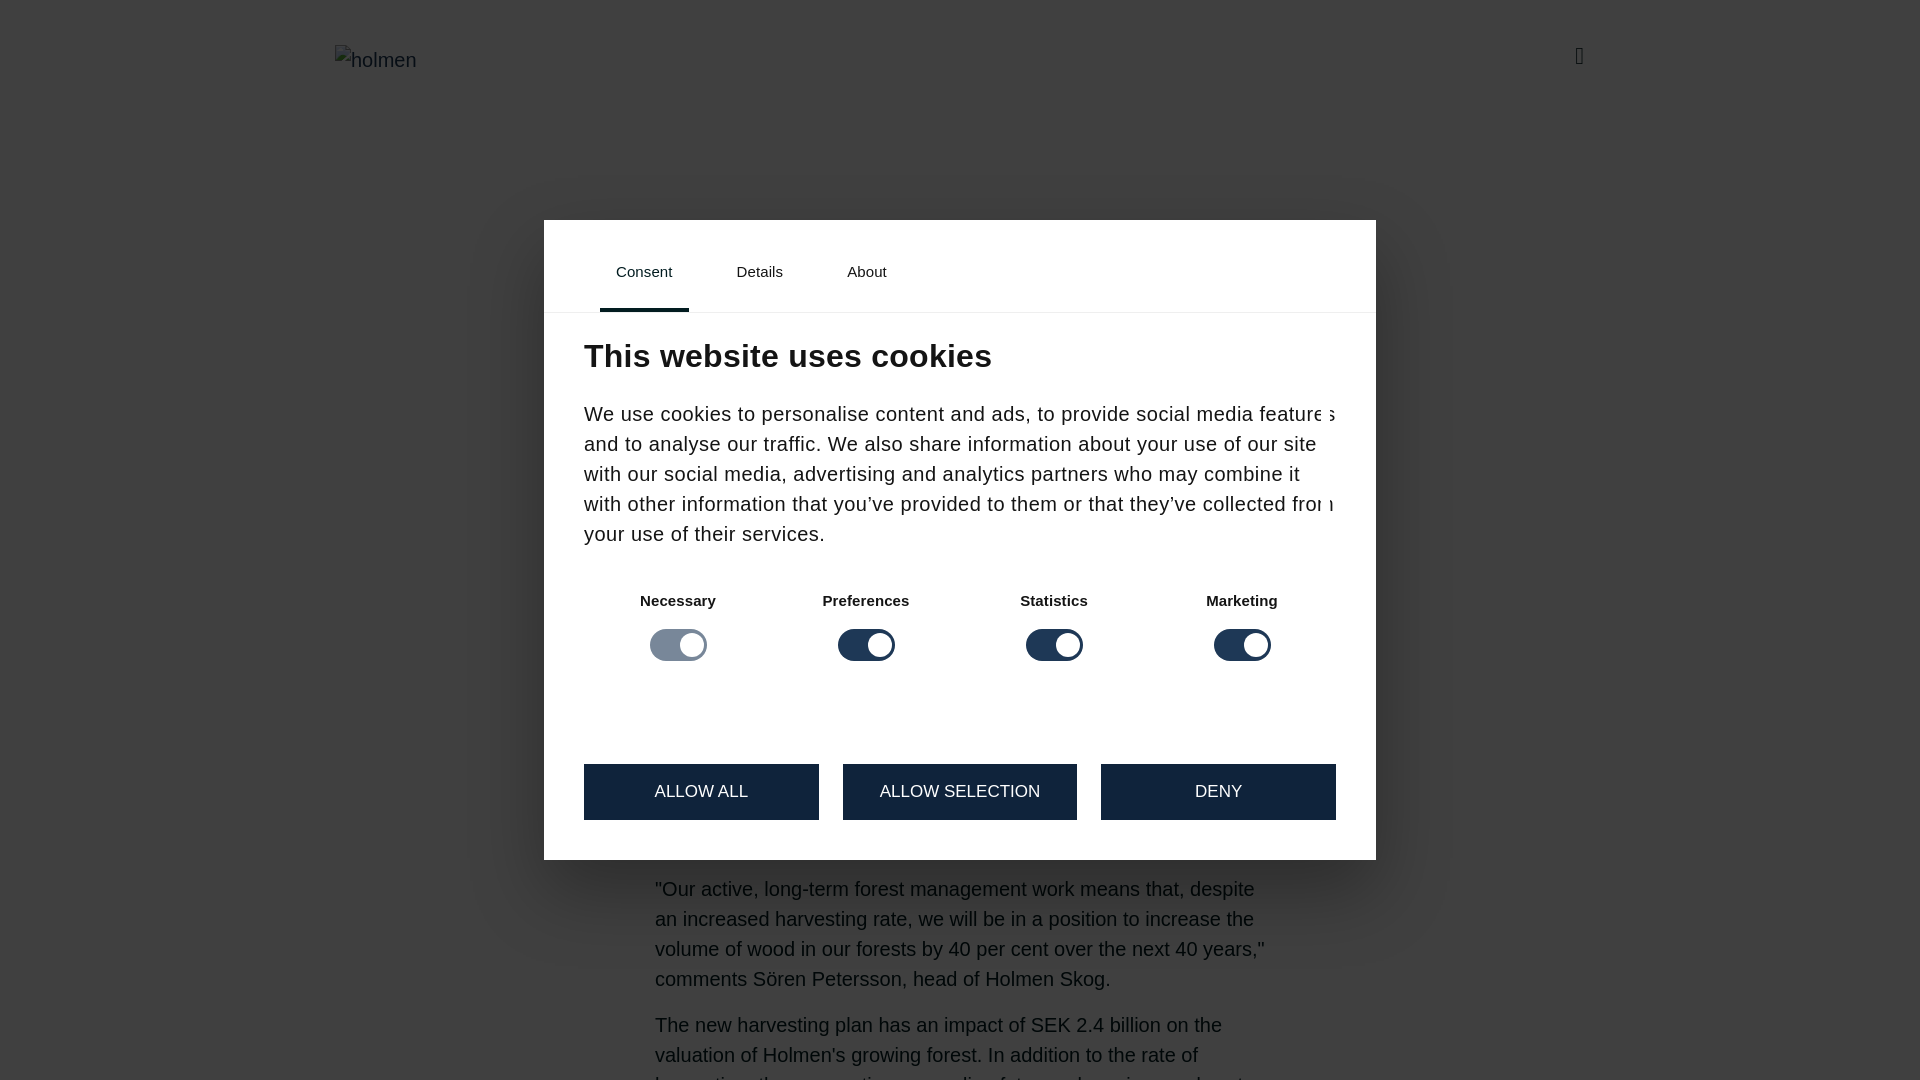  I want to click on Details, so click(760, 274).